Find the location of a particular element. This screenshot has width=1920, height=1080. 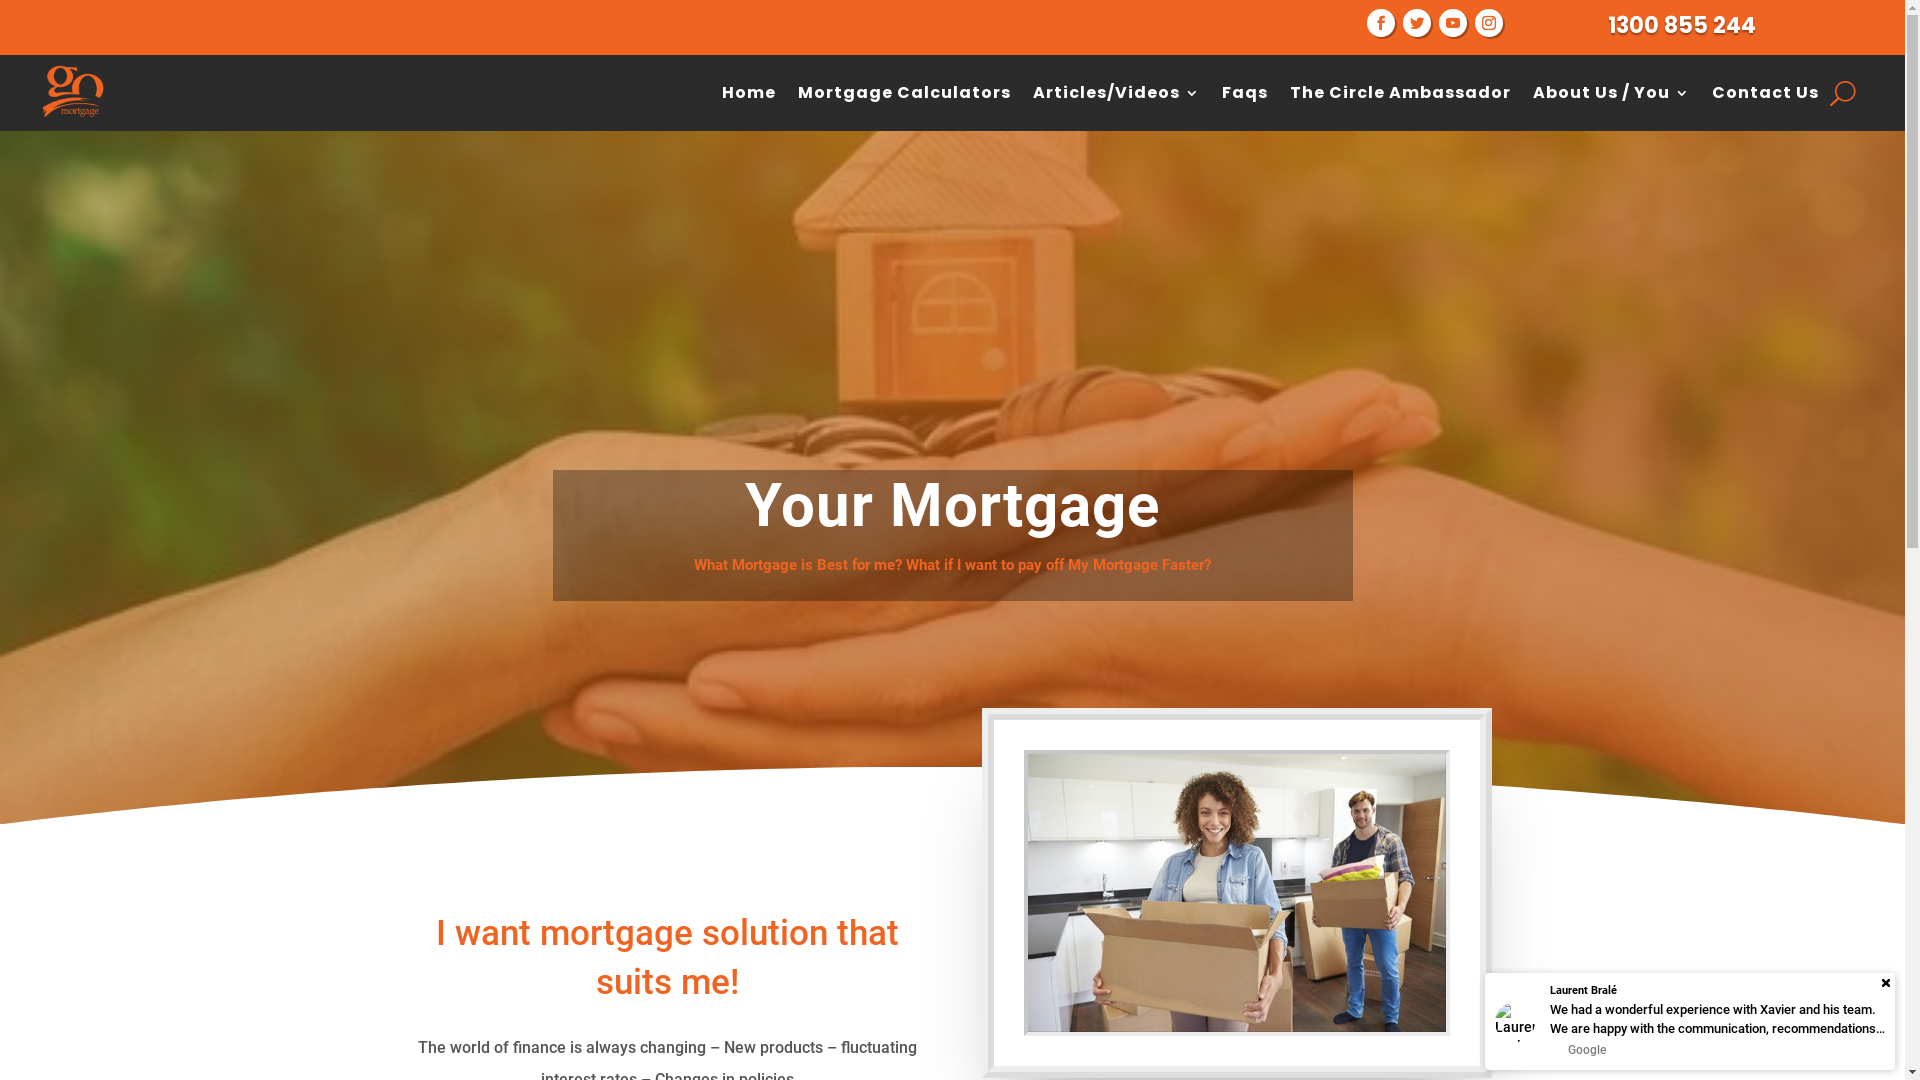

Articles/Videos is located at coordinates (1116, 93).